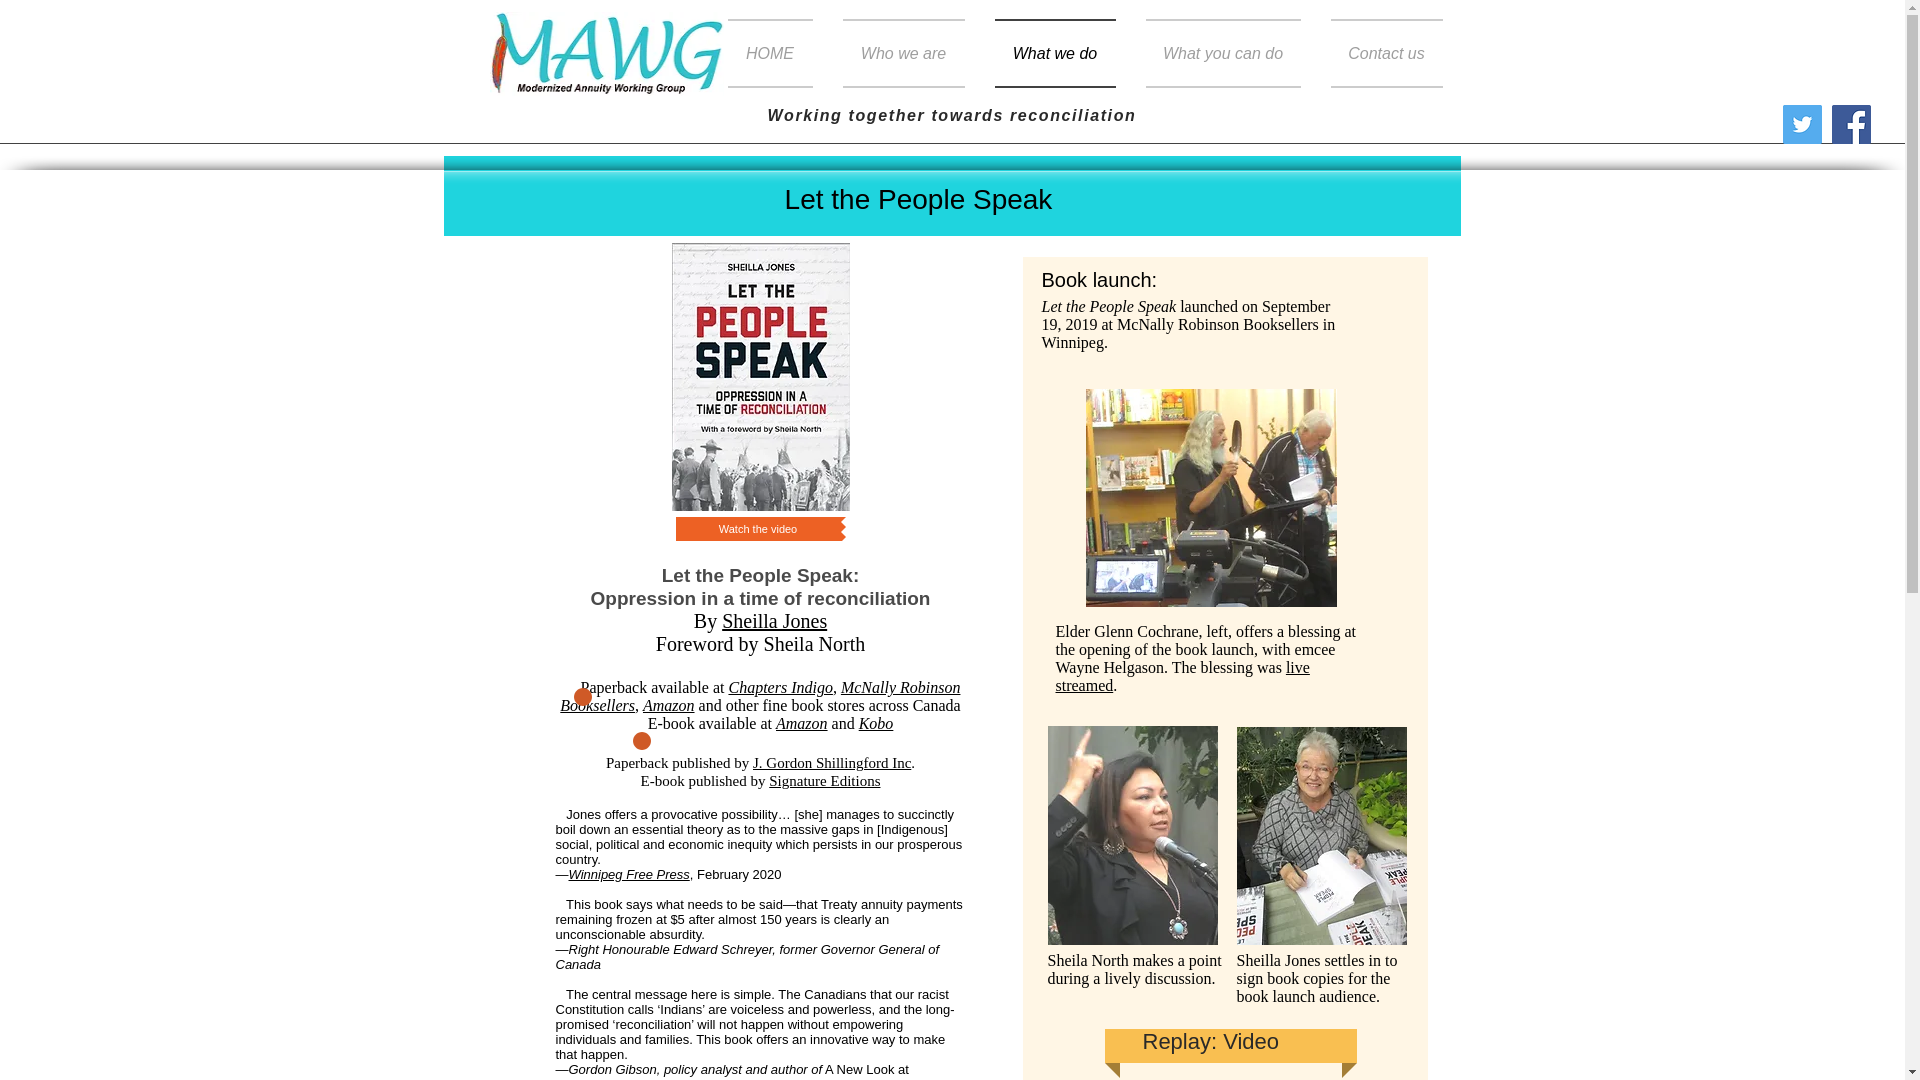 The height and width of the screenshot is (1080, 1920). What do you see at coordinates (777, 53) in the screenshot?
I see `HOME` at bounding box center [777, 53].